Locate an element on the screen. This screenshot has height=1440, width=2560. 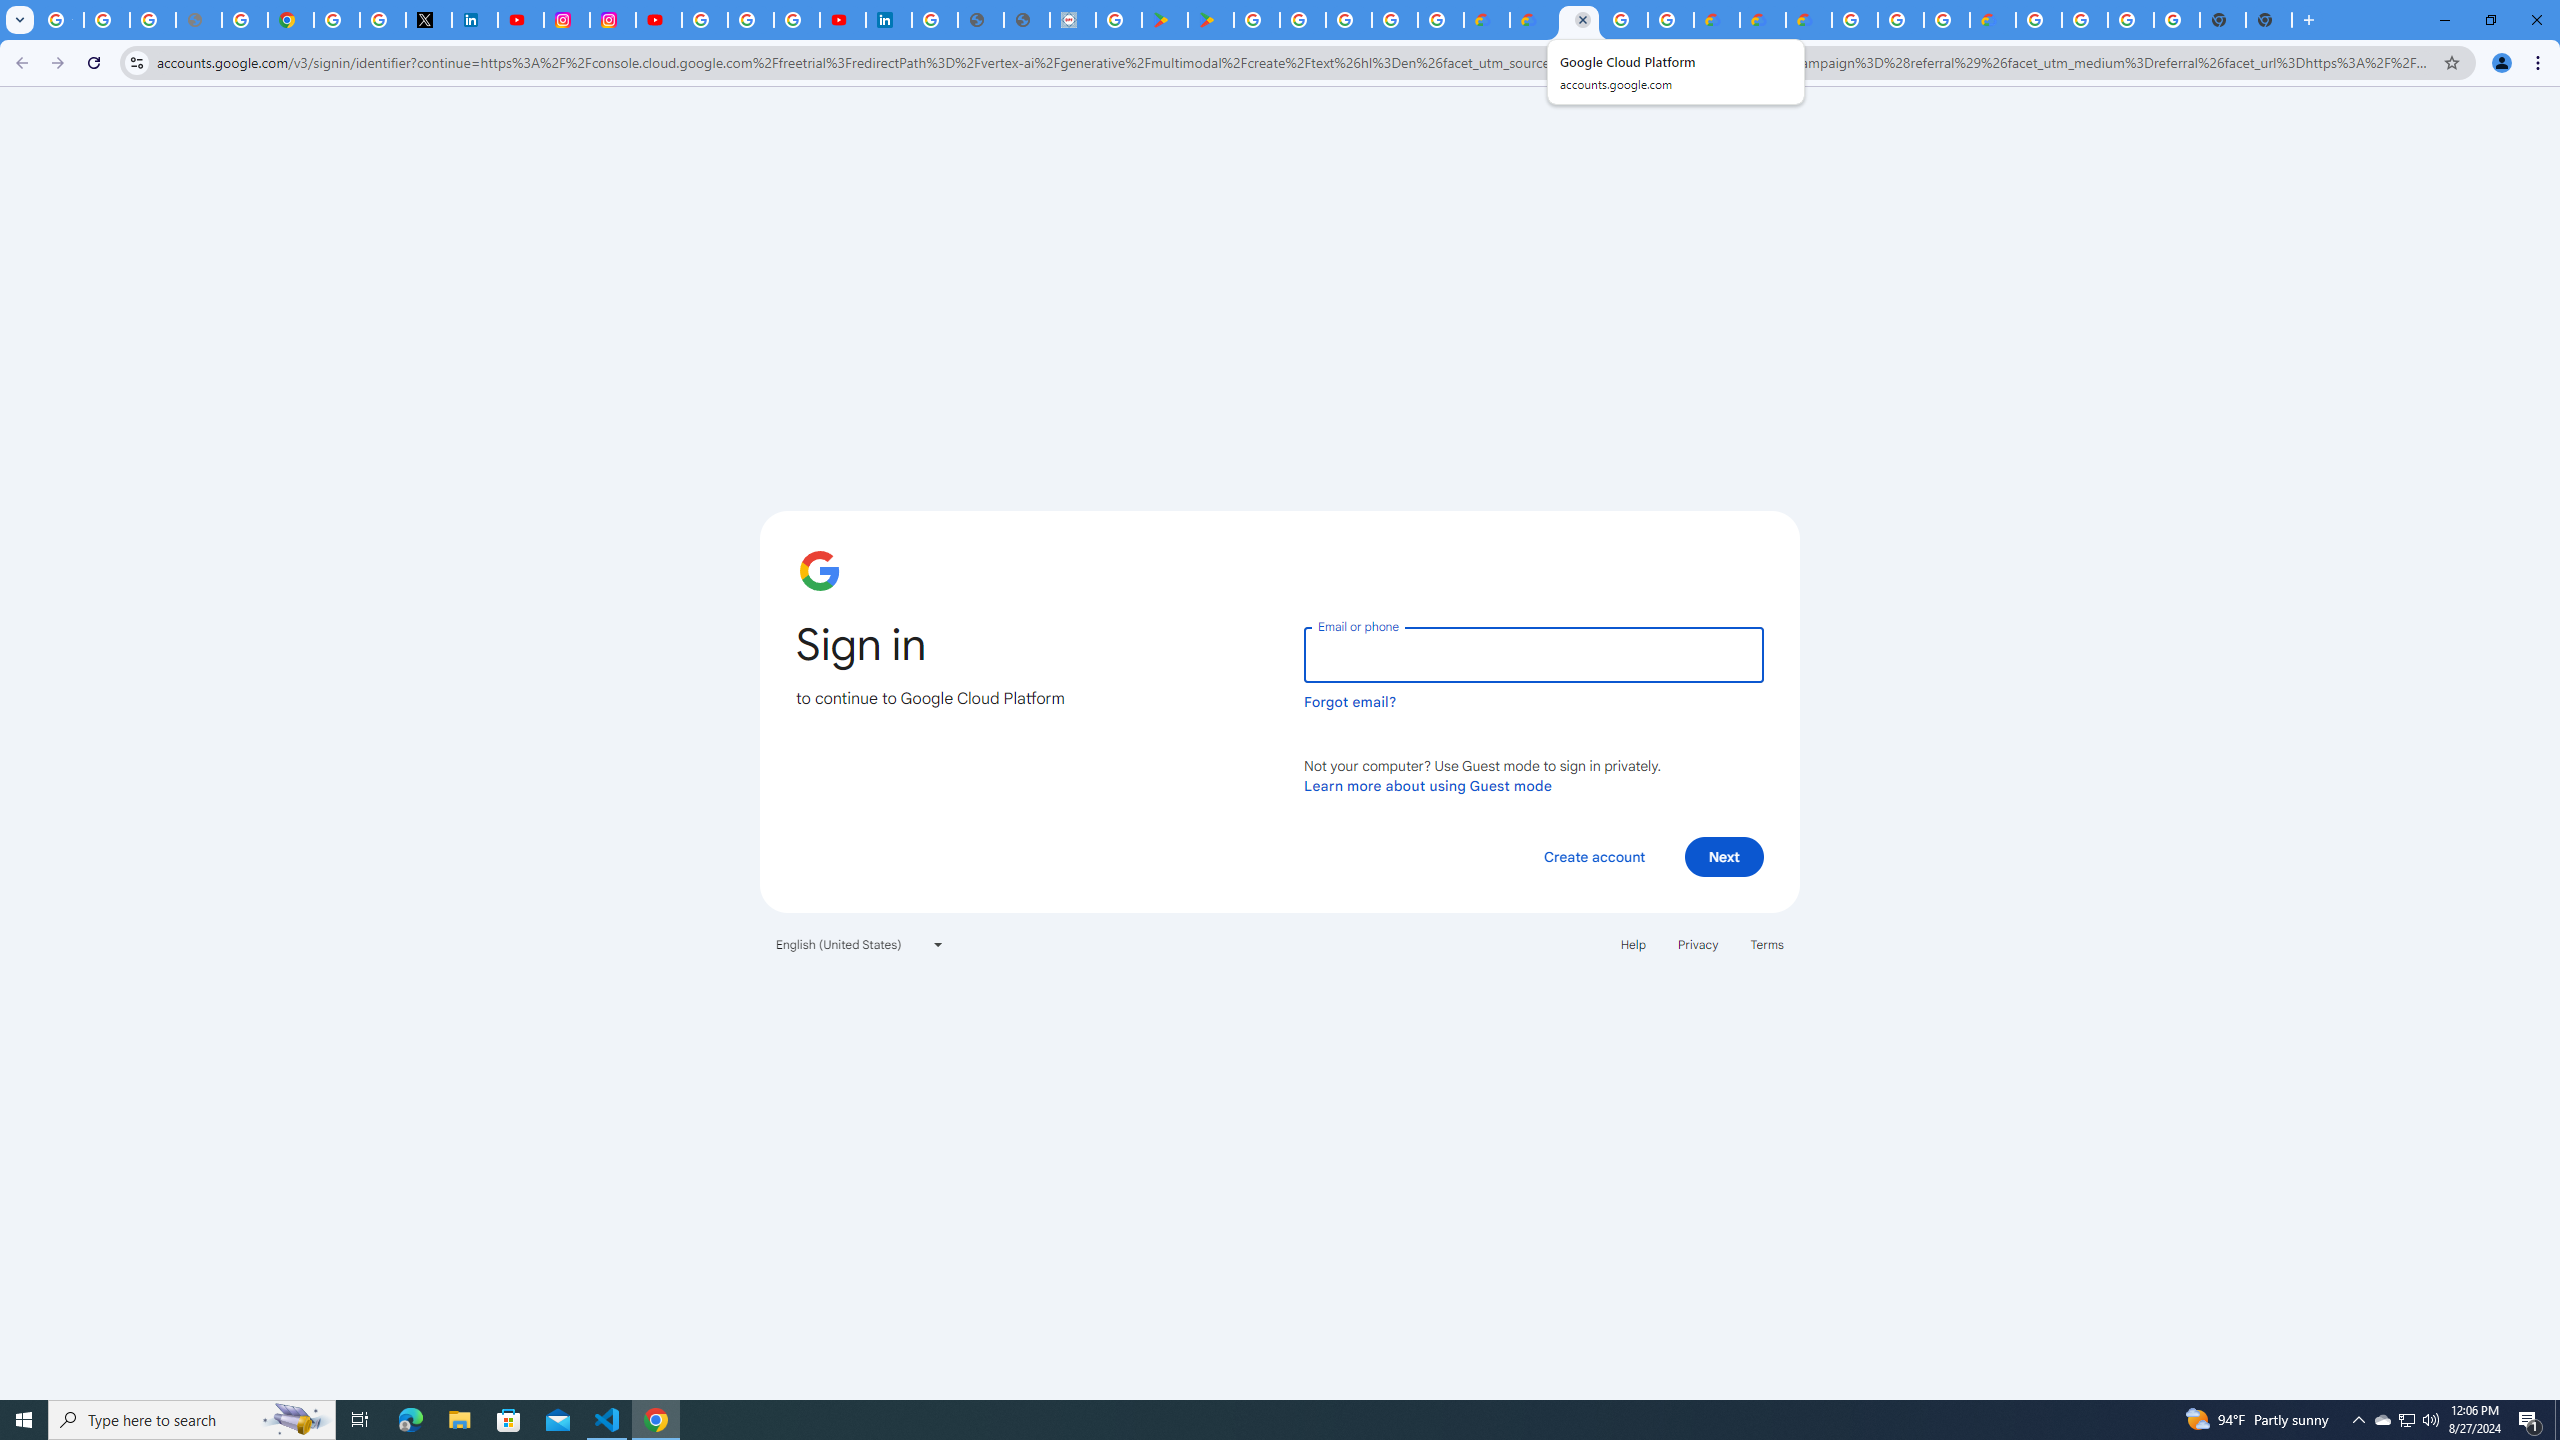
Android Apps on Google Play is located at coordinates (1166, 20).